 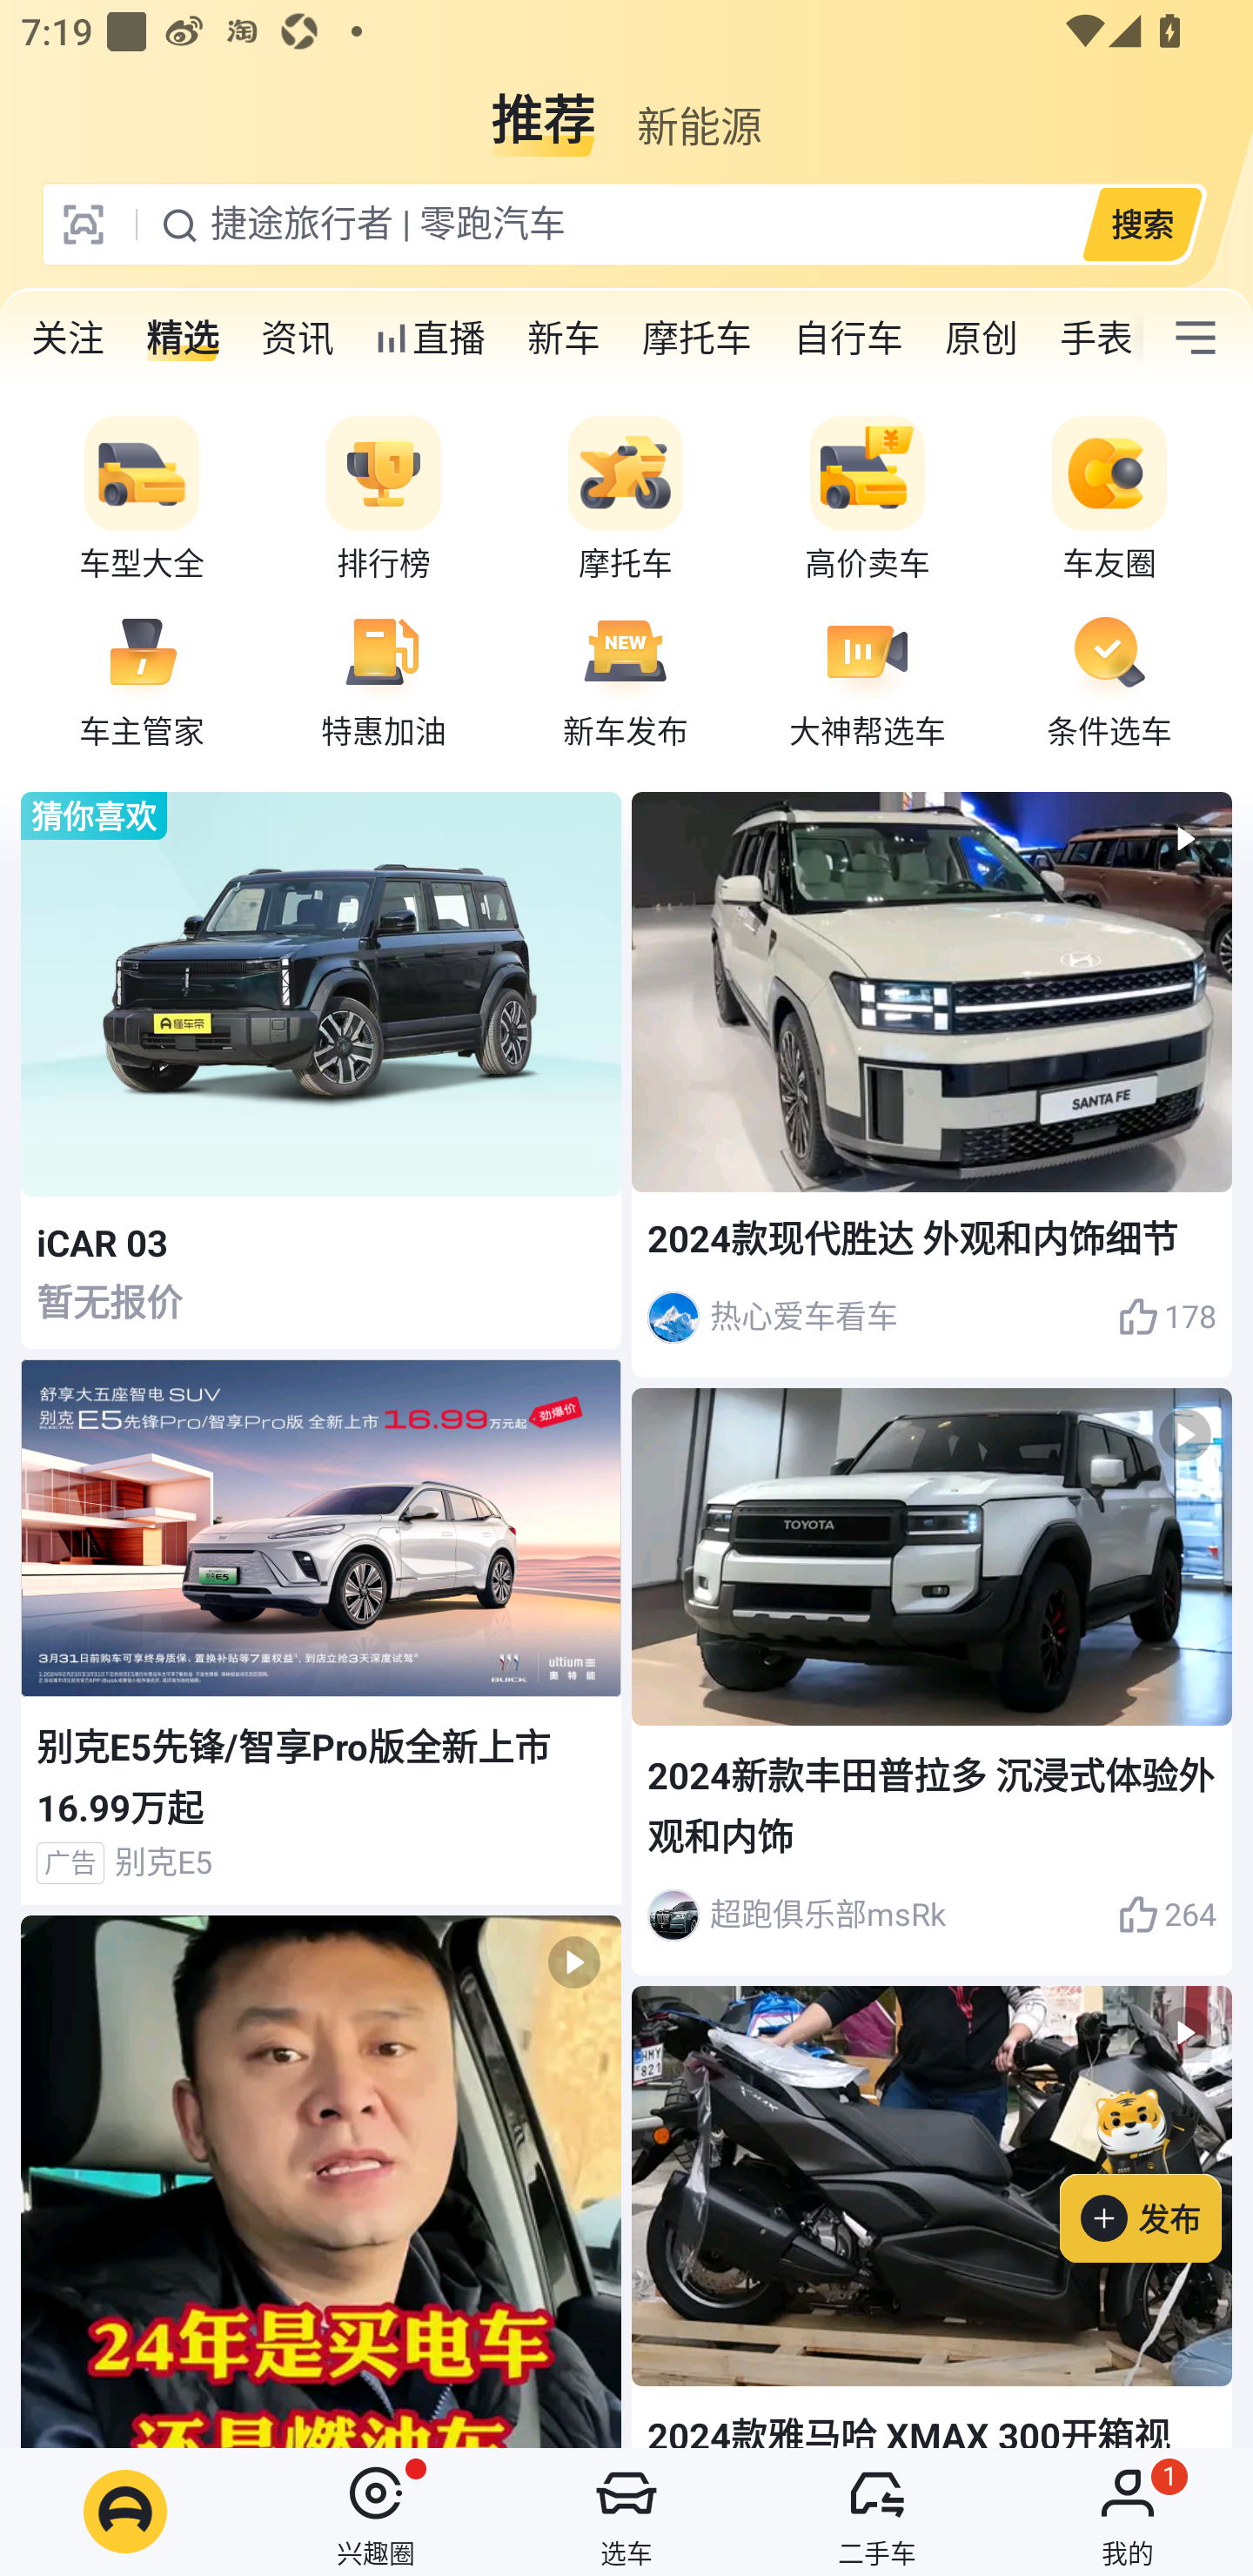 What do you see at coordinates (384, 500) in the screenshot?
I see `排行榜` at bounding box center [384, 500].